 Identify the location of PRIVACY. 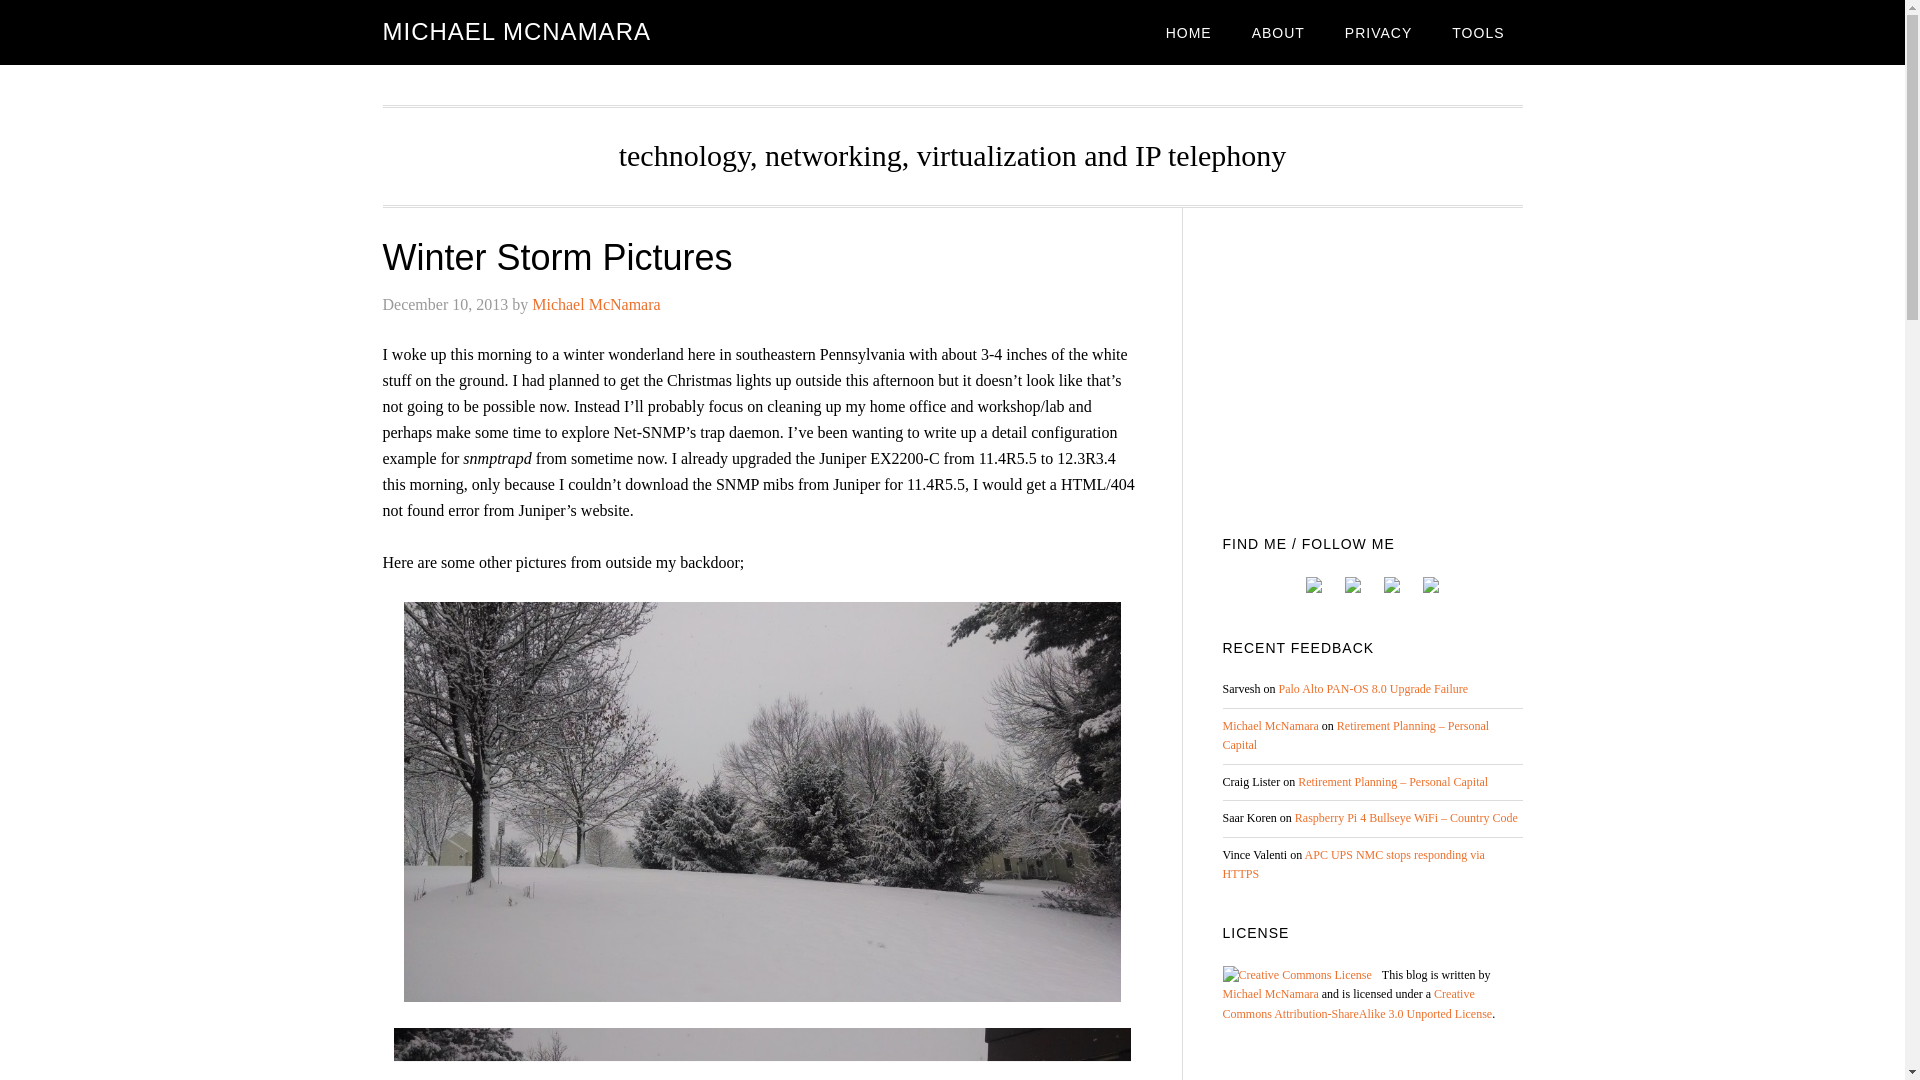
(1378, 32).